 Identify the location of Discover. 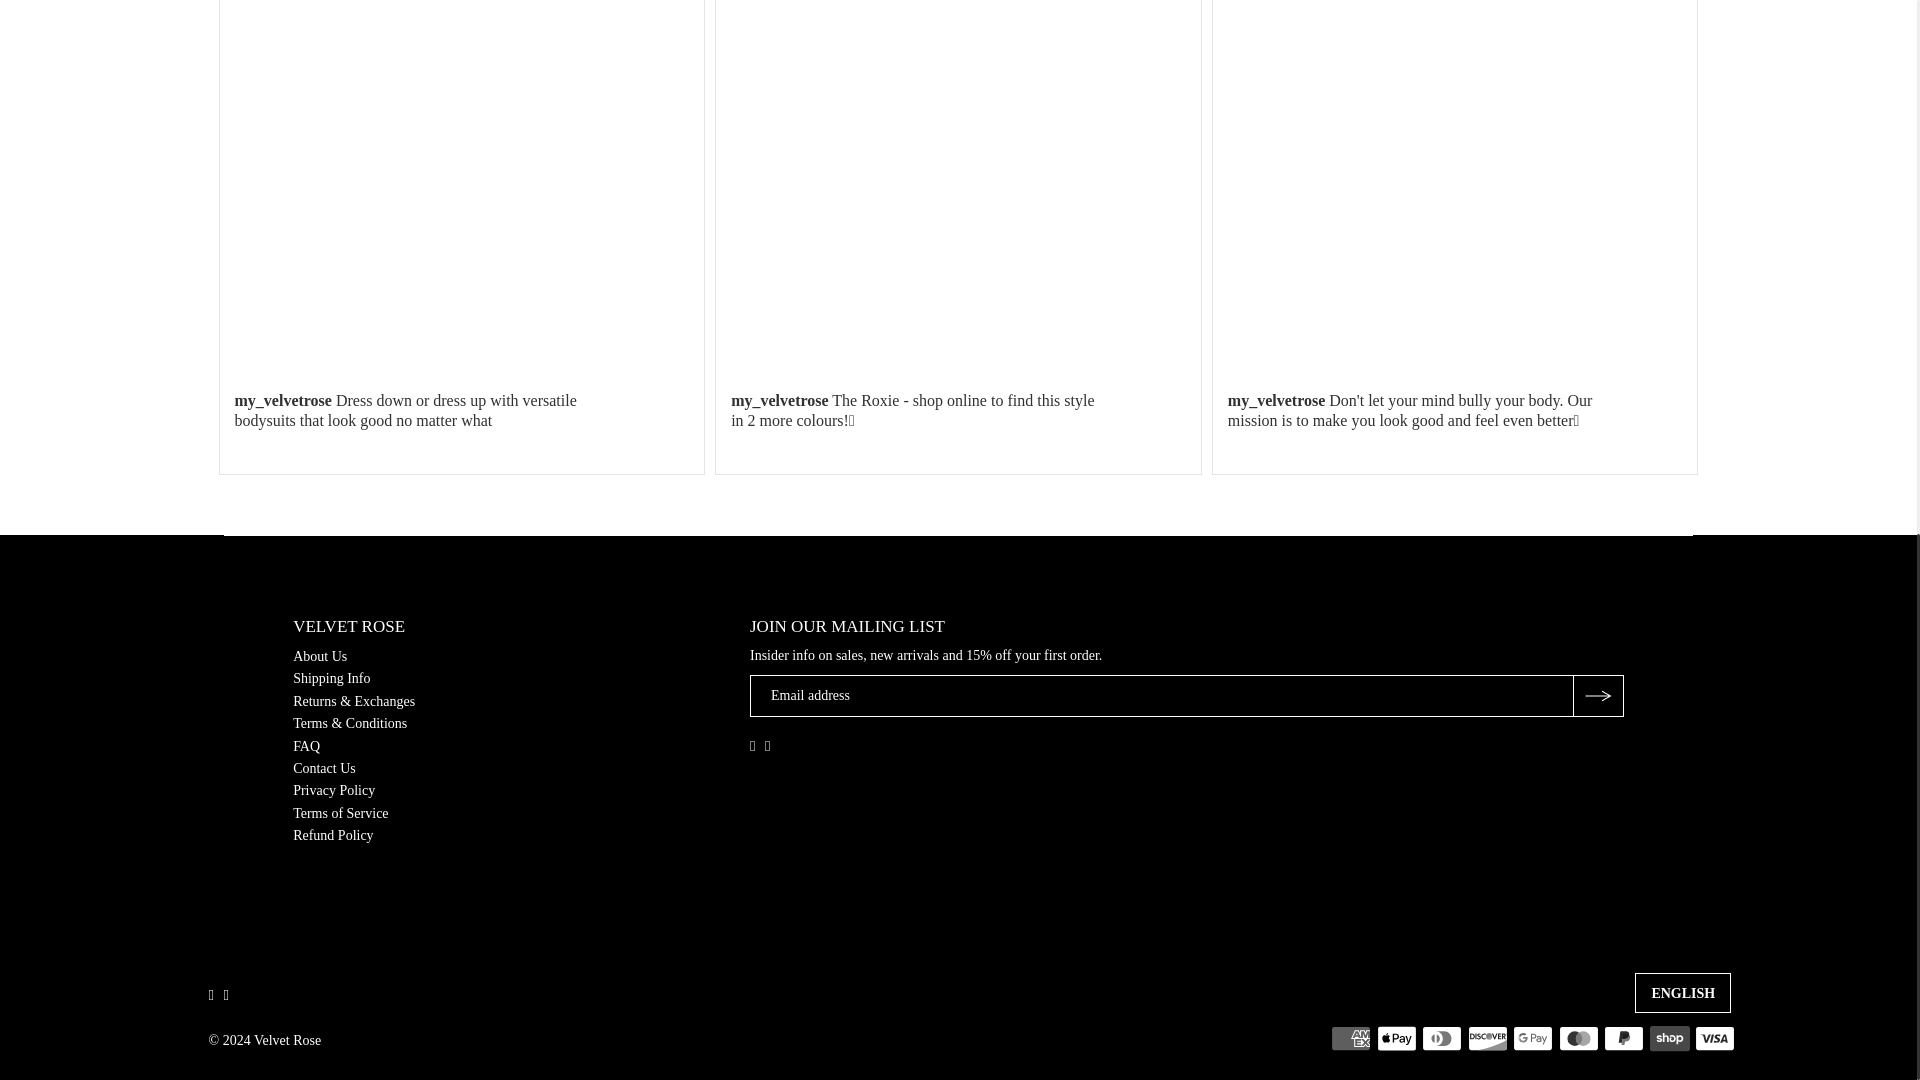
(1488, 1038).